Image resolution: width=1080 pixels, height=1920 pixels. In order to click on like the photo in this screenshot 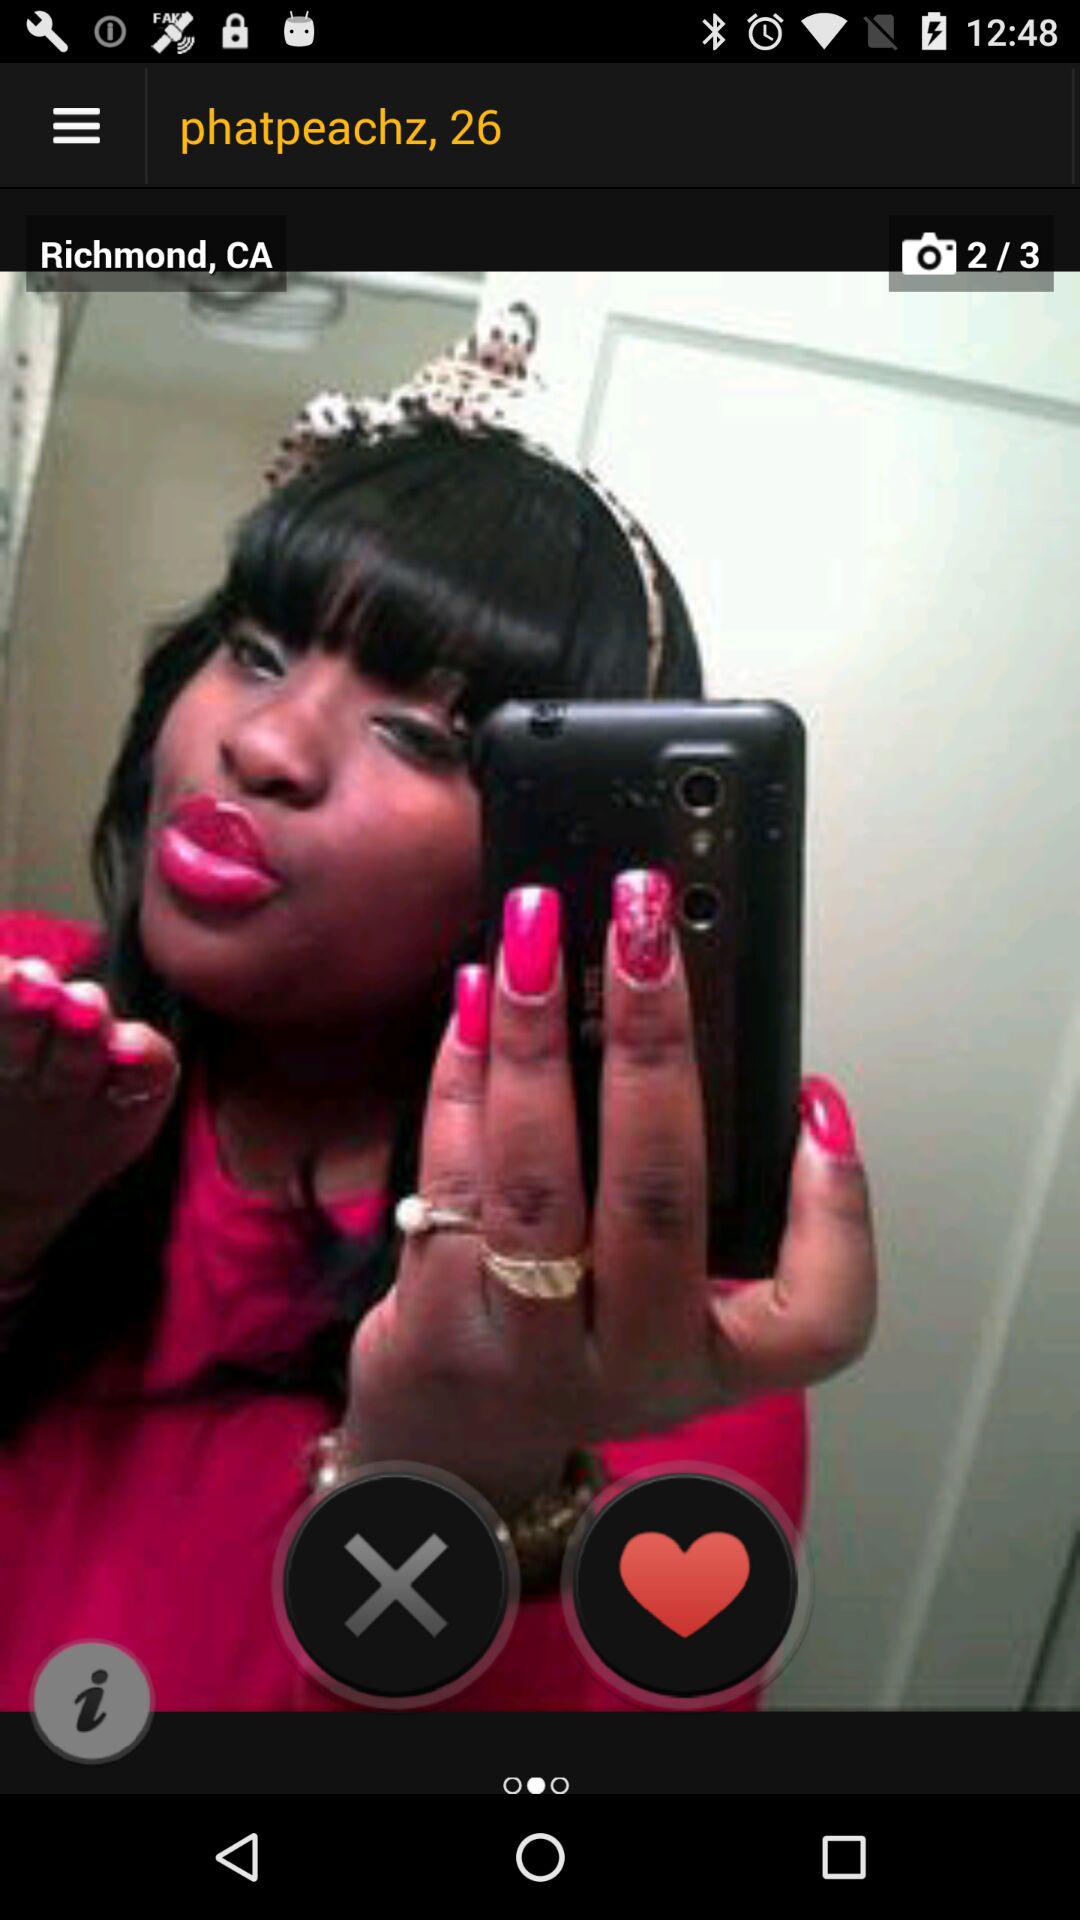, I will do `click(684, 1584)`.